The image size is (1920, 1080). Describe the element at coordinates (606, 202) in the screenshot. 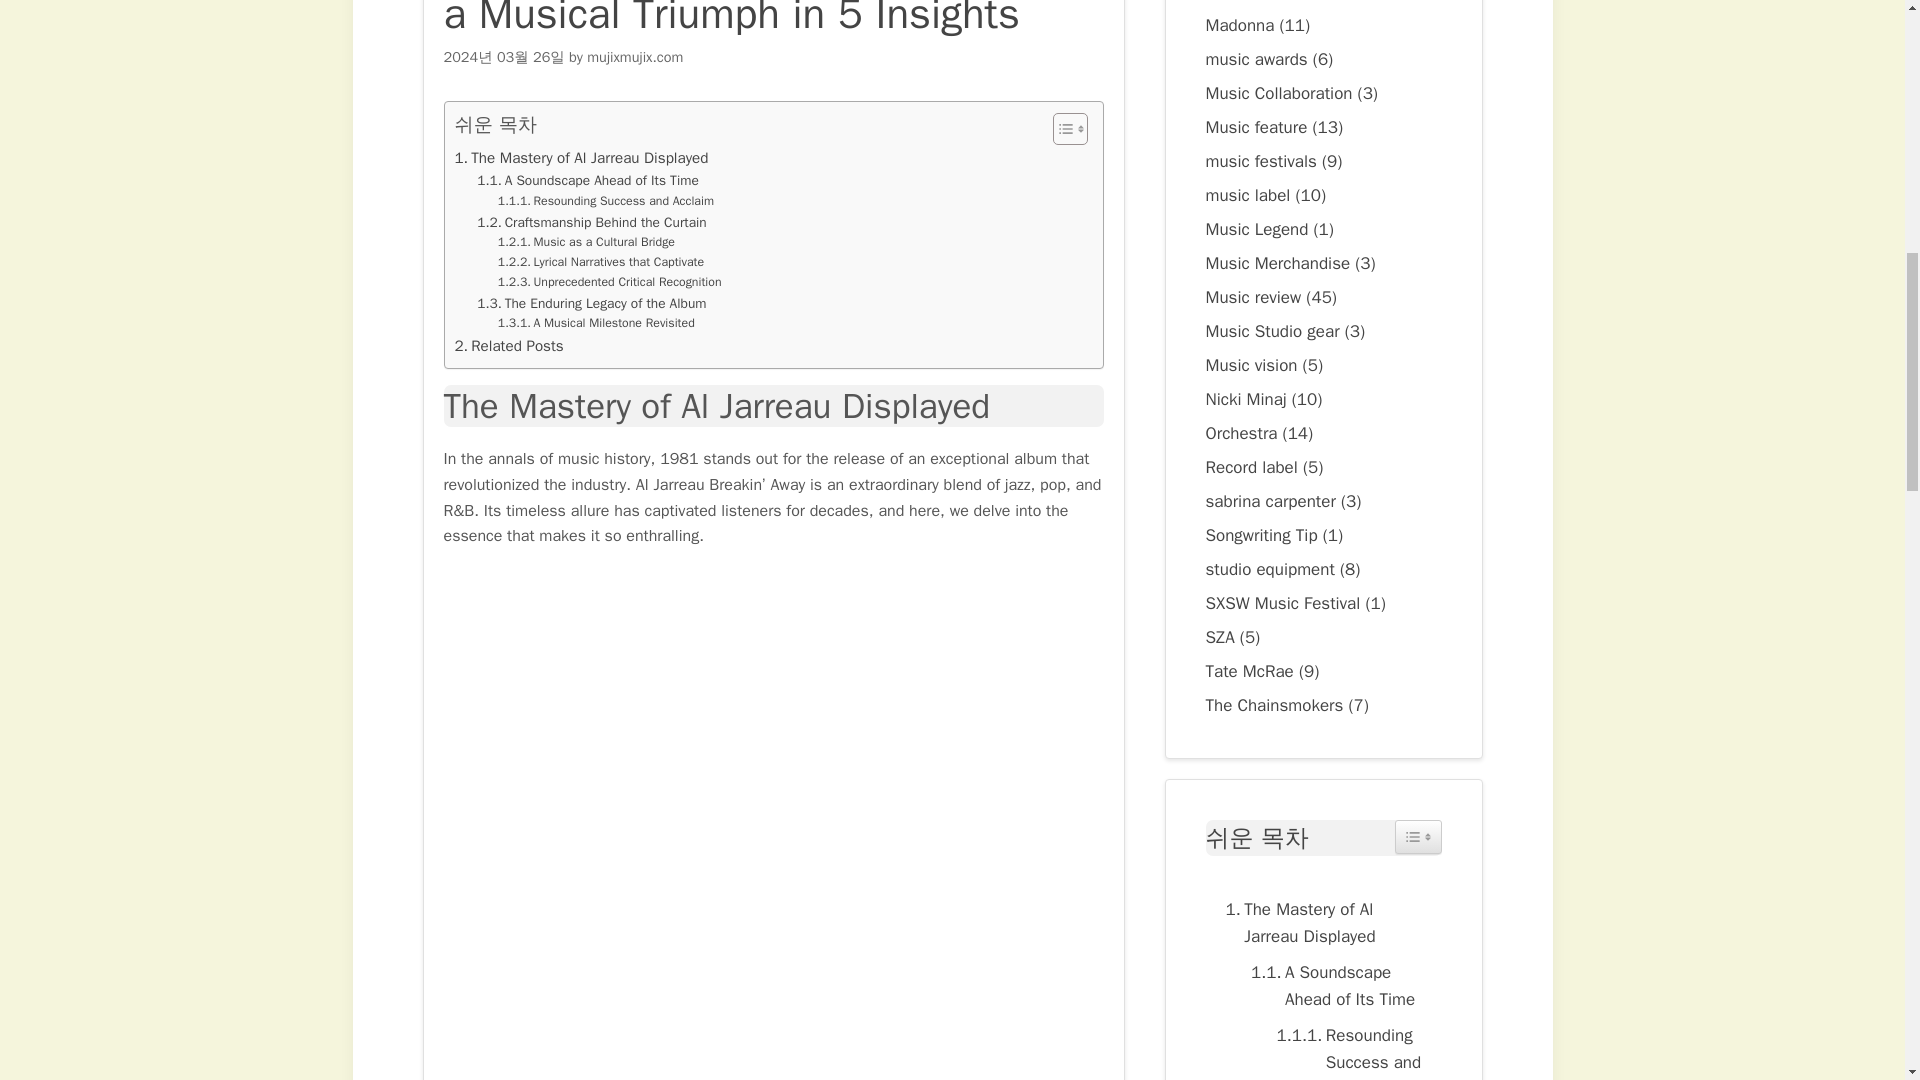

I see `Resounding Success and Acclaim` at that location.